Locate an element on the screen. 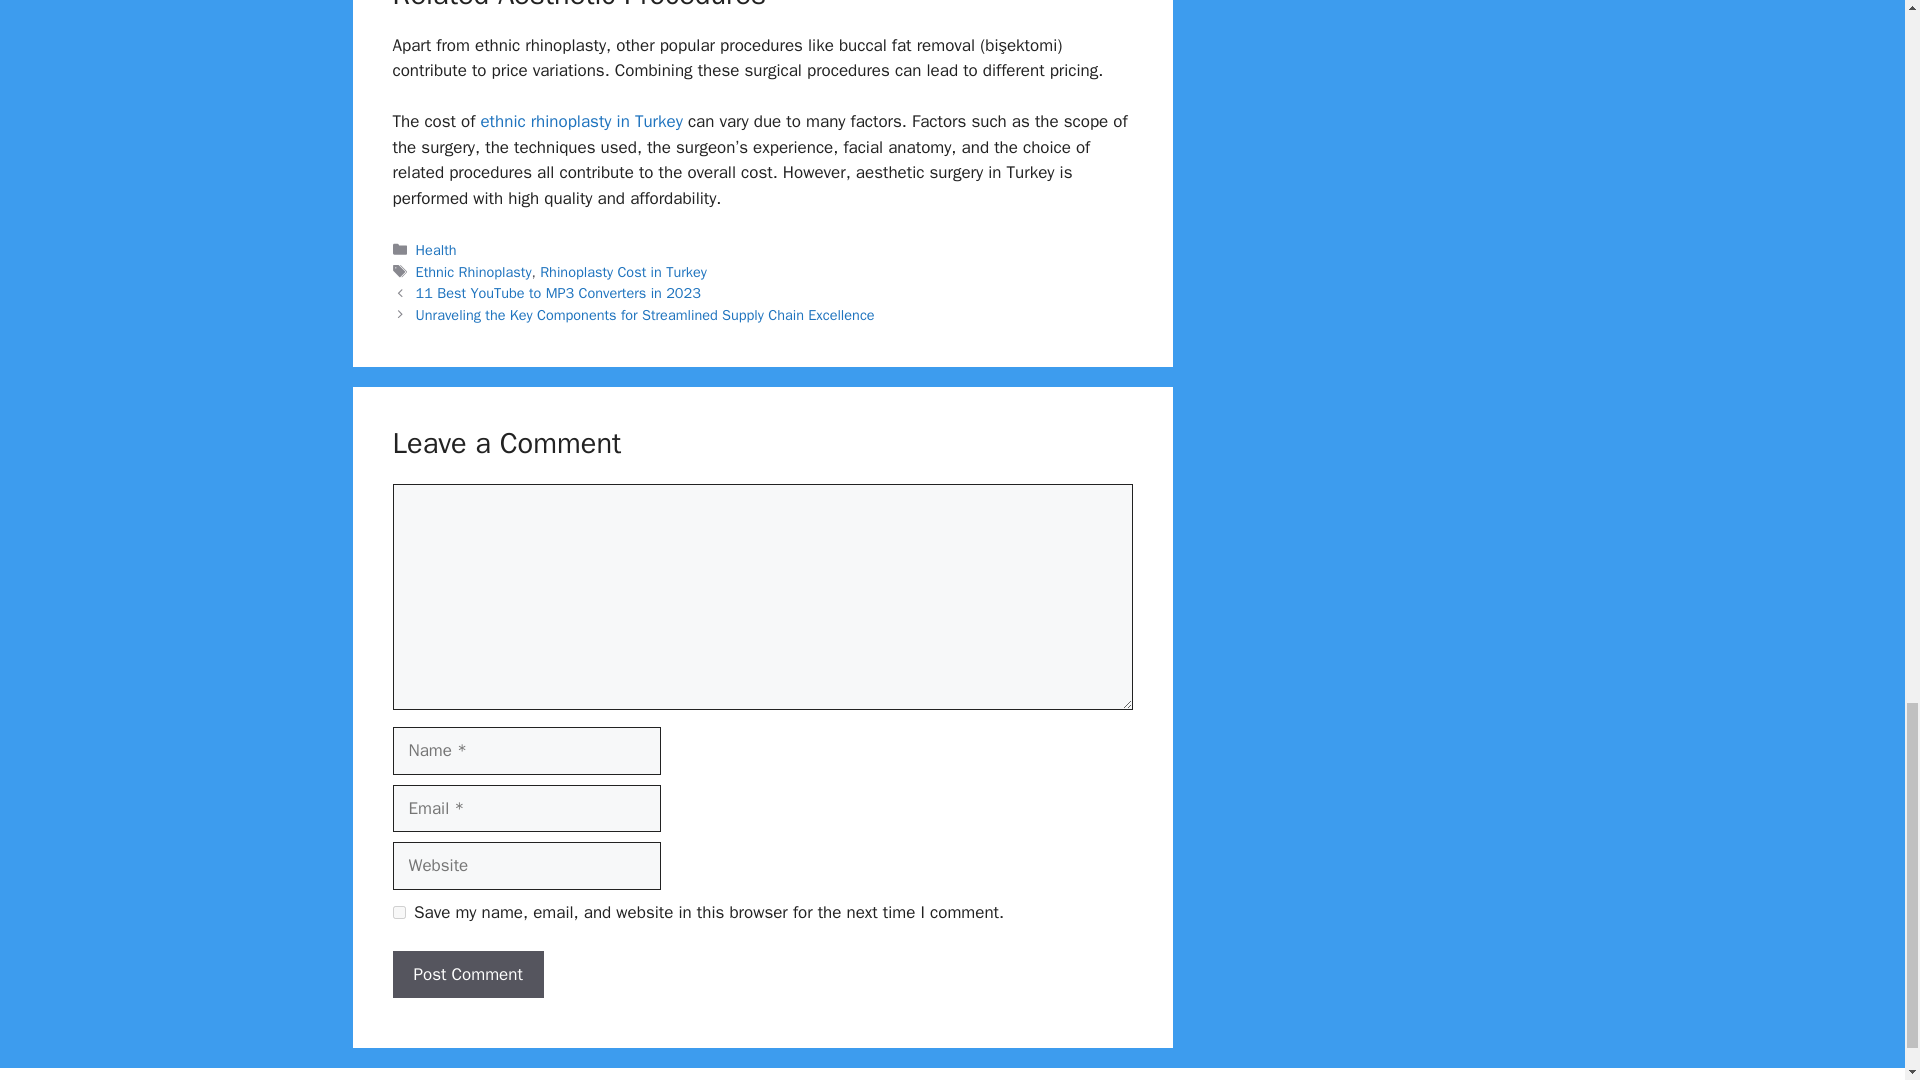  yes is located at coordinates (398, 912).